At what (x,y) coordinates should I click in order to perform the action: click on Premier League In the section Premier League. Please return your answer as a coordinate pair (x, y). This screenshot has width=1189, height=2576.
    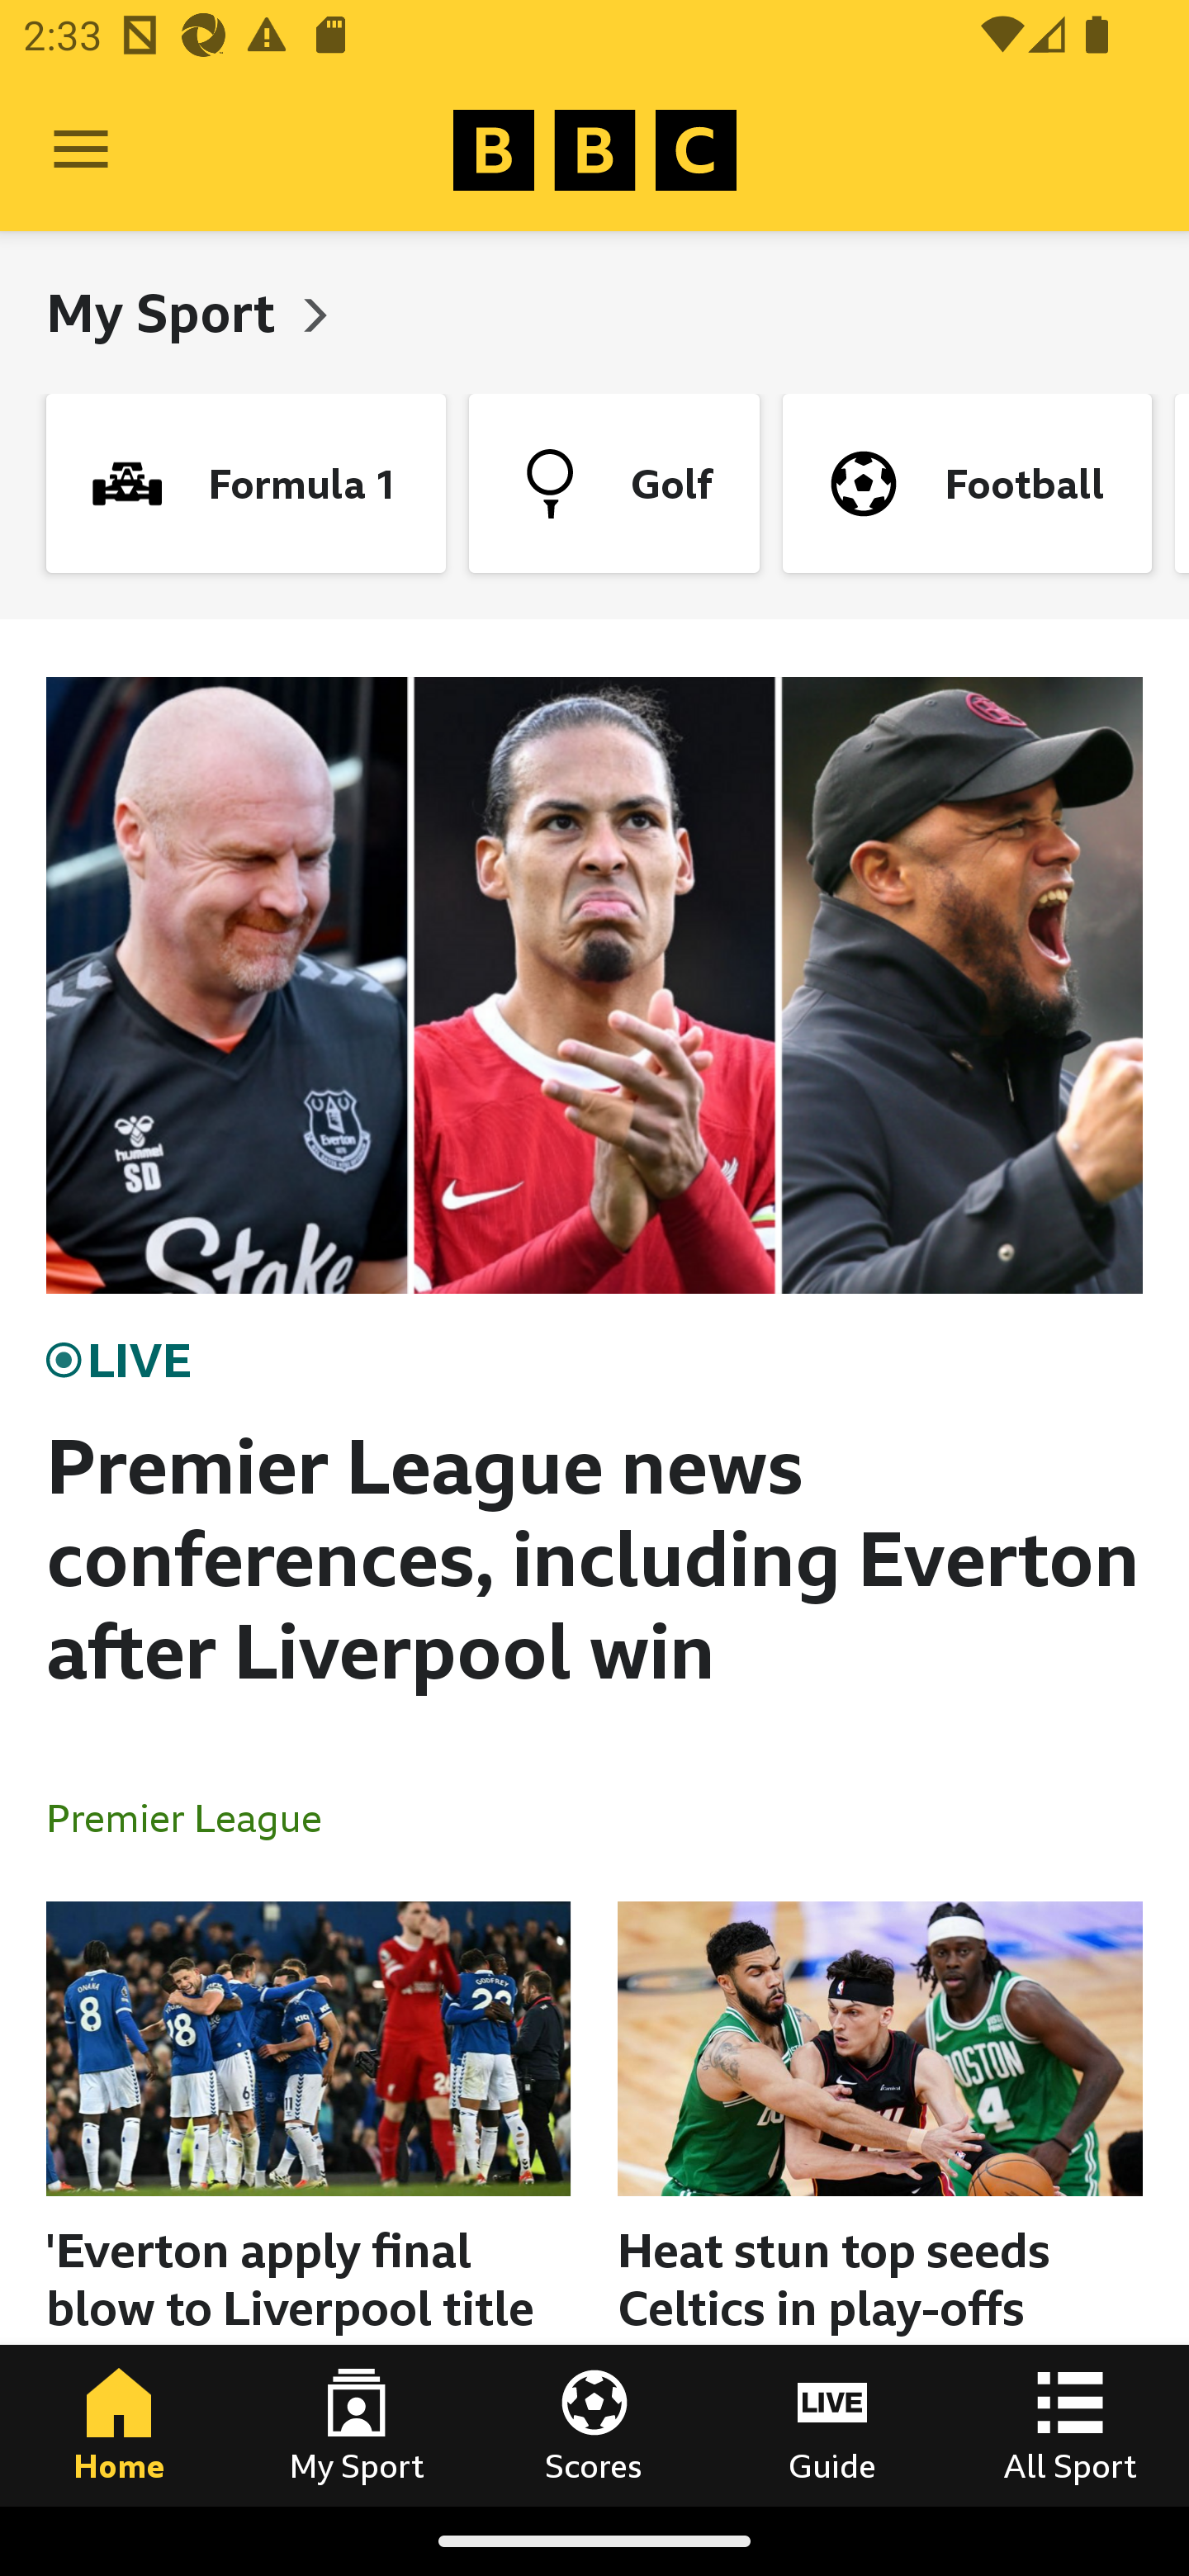
    Looking at the image, I should click on (197, 1816).